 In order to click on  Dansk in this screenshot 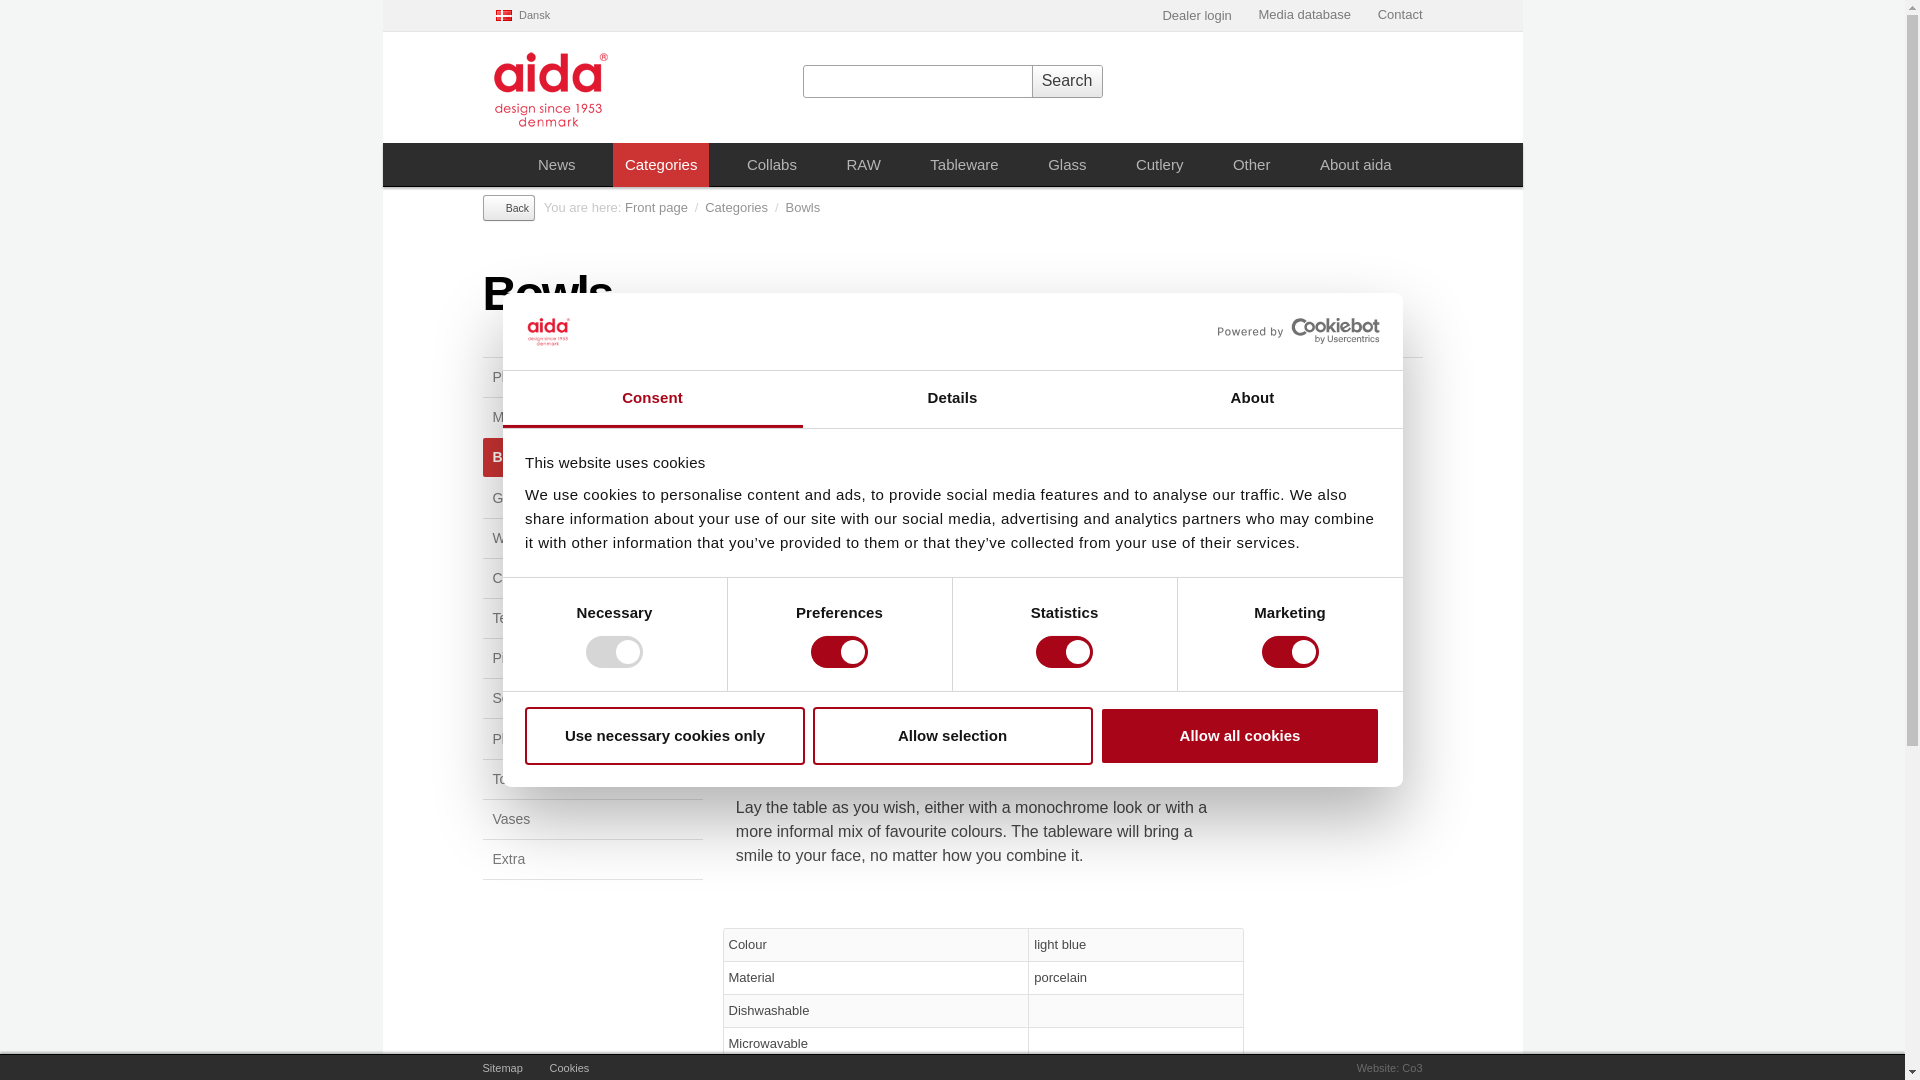, I will do `click(522, 15)`.